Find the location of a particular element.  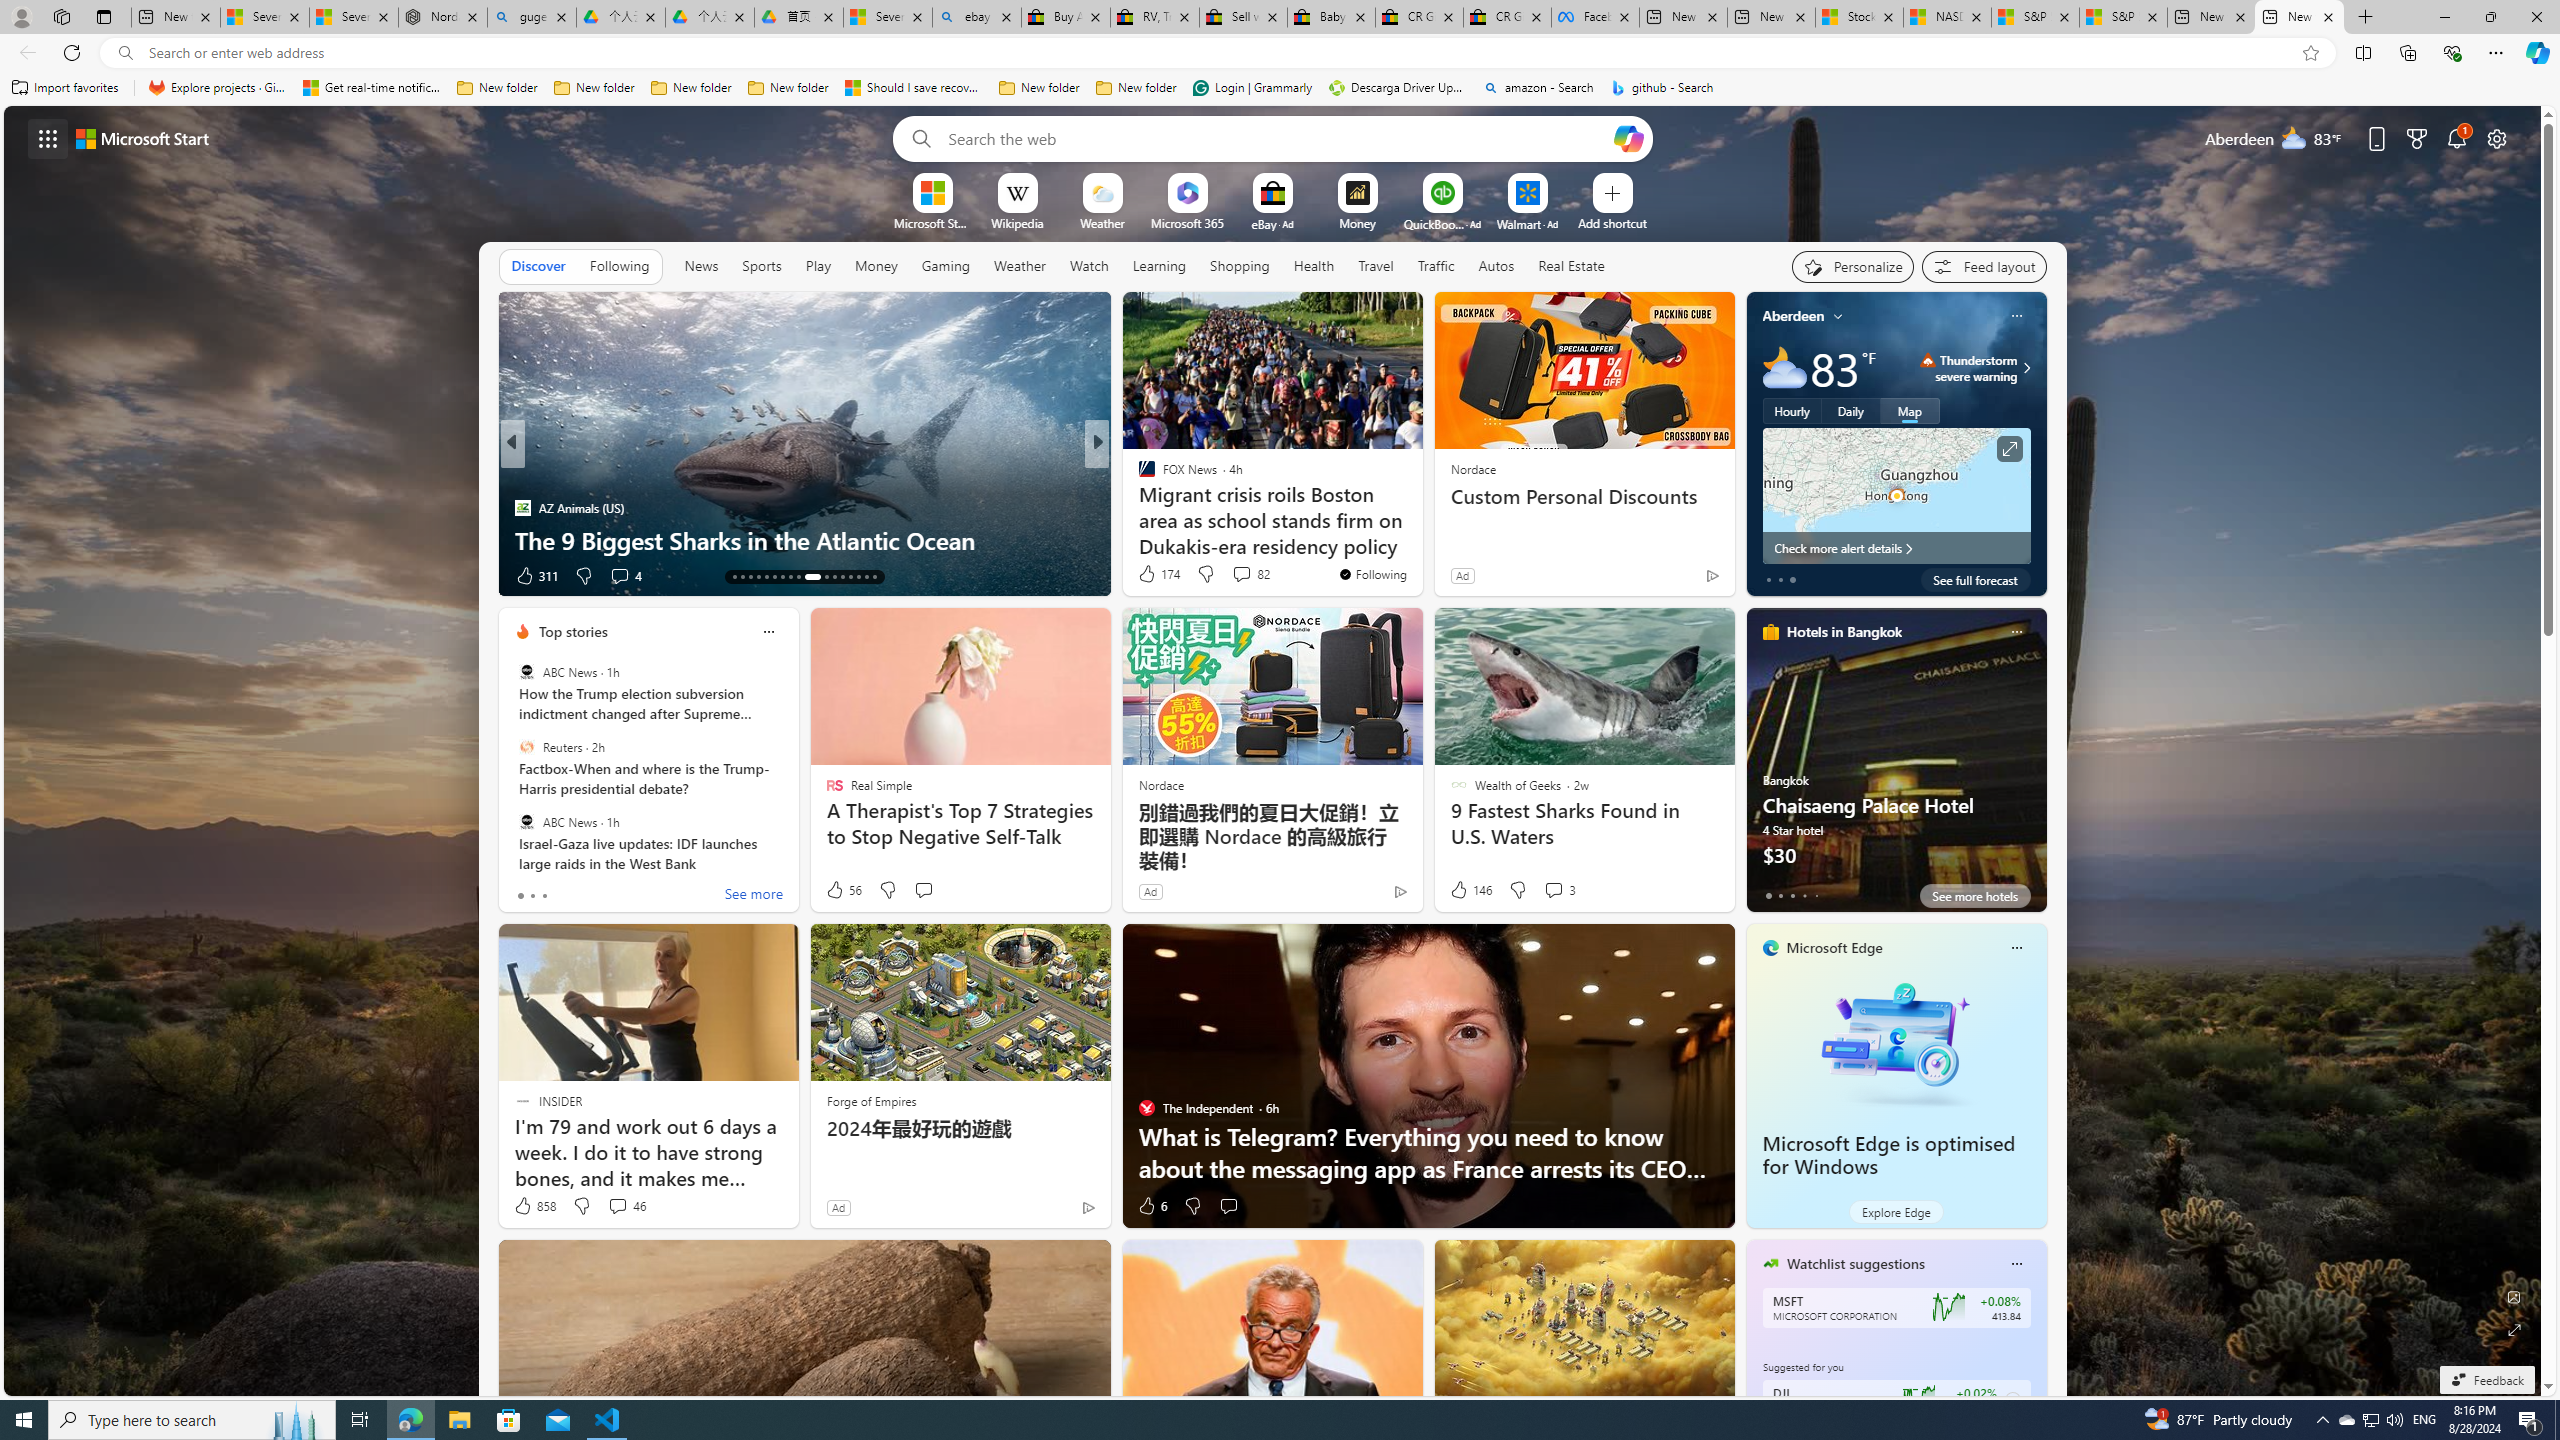

Class: icon-img is located at coordinates (2016, 1263).